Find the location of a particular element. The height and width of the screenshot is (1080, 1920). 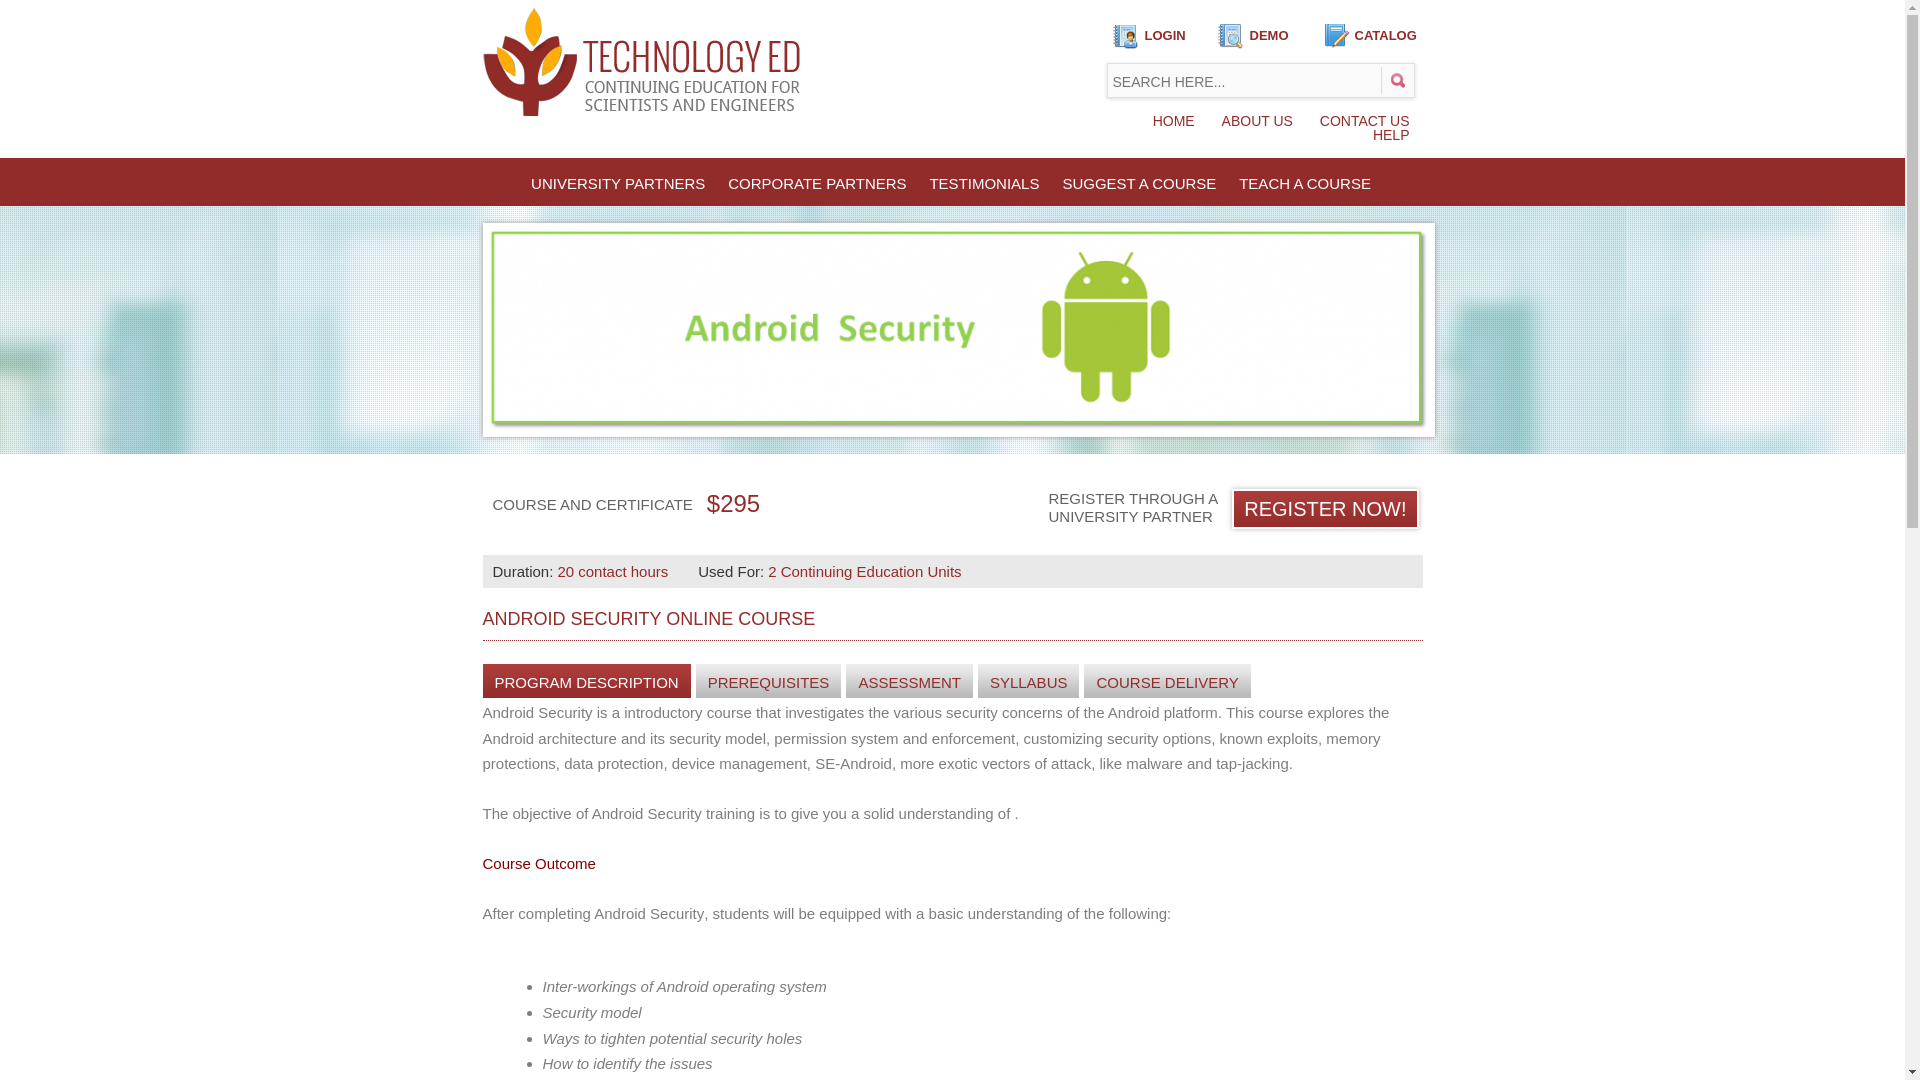

UNIVERSITY PARTNERS is located at coordinates (617, 183).